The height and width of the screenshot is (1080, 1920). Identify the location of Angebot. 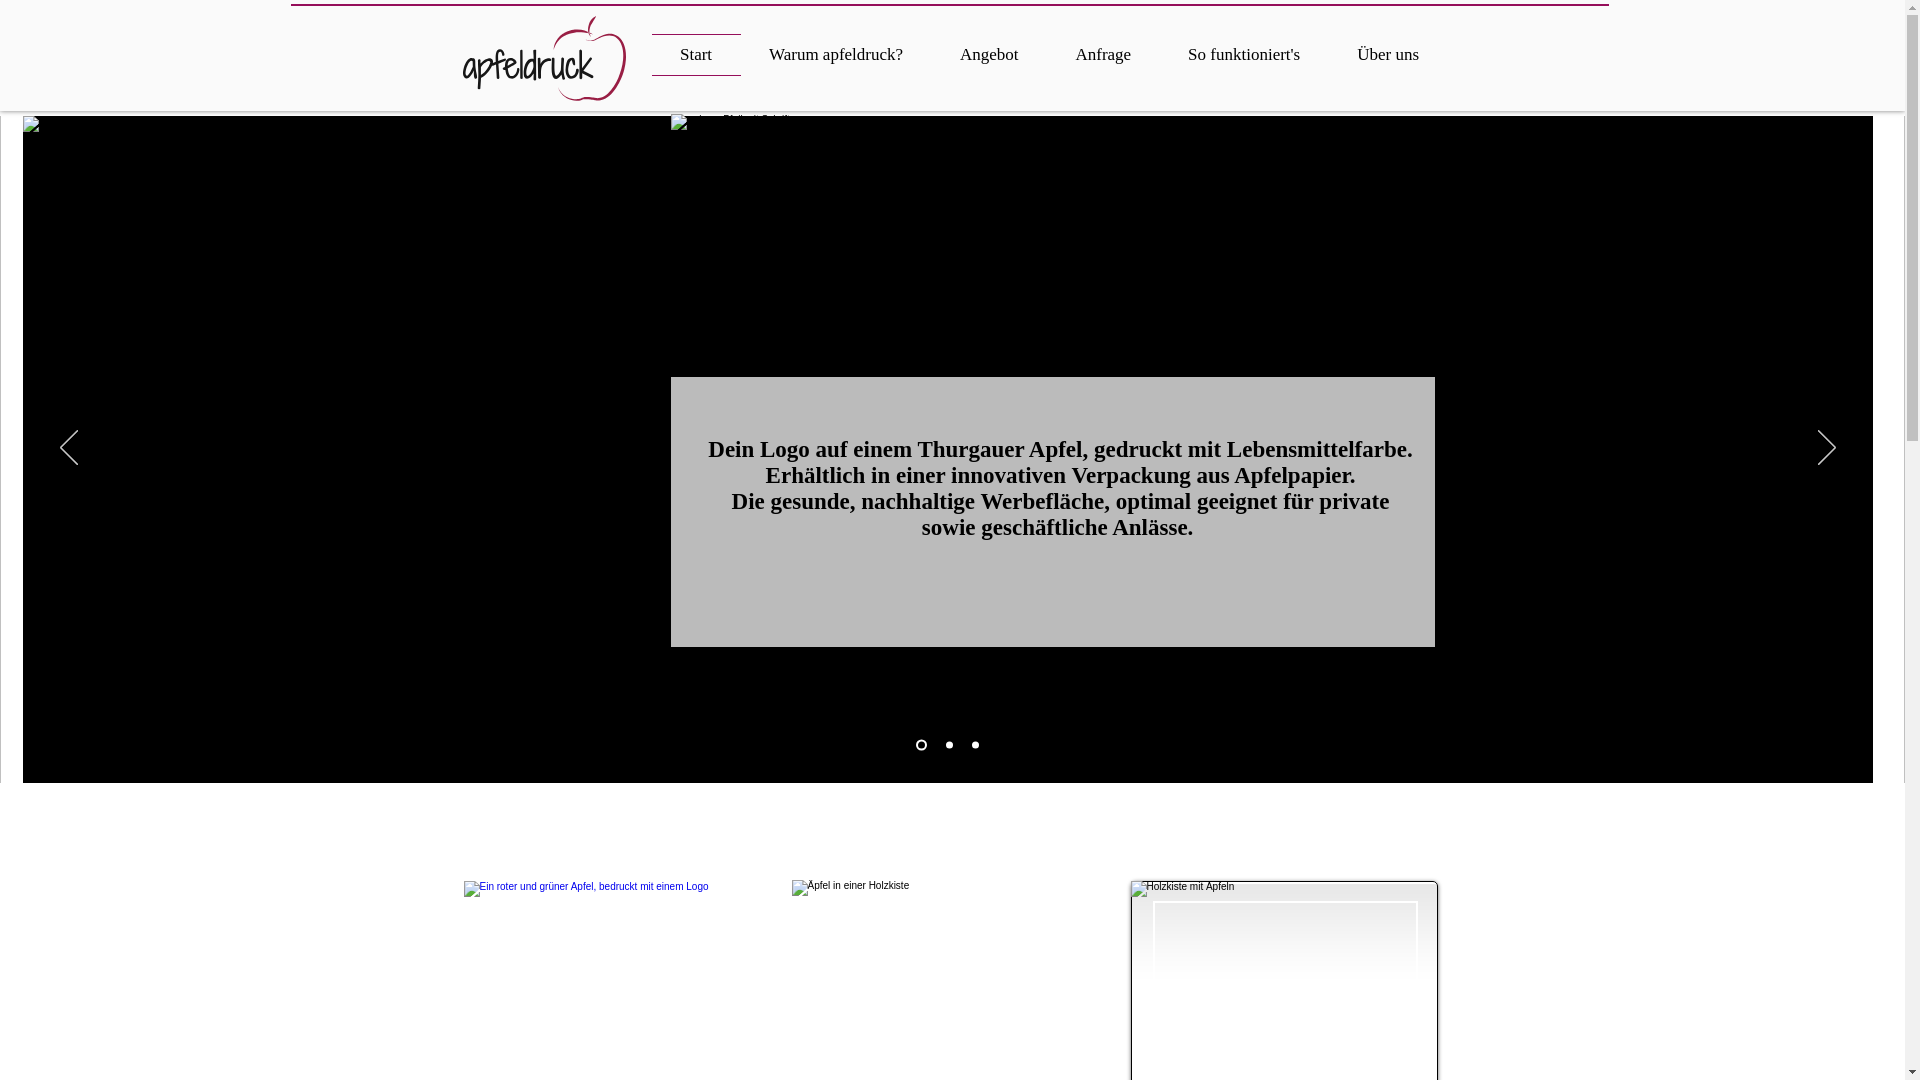
(990, 55).